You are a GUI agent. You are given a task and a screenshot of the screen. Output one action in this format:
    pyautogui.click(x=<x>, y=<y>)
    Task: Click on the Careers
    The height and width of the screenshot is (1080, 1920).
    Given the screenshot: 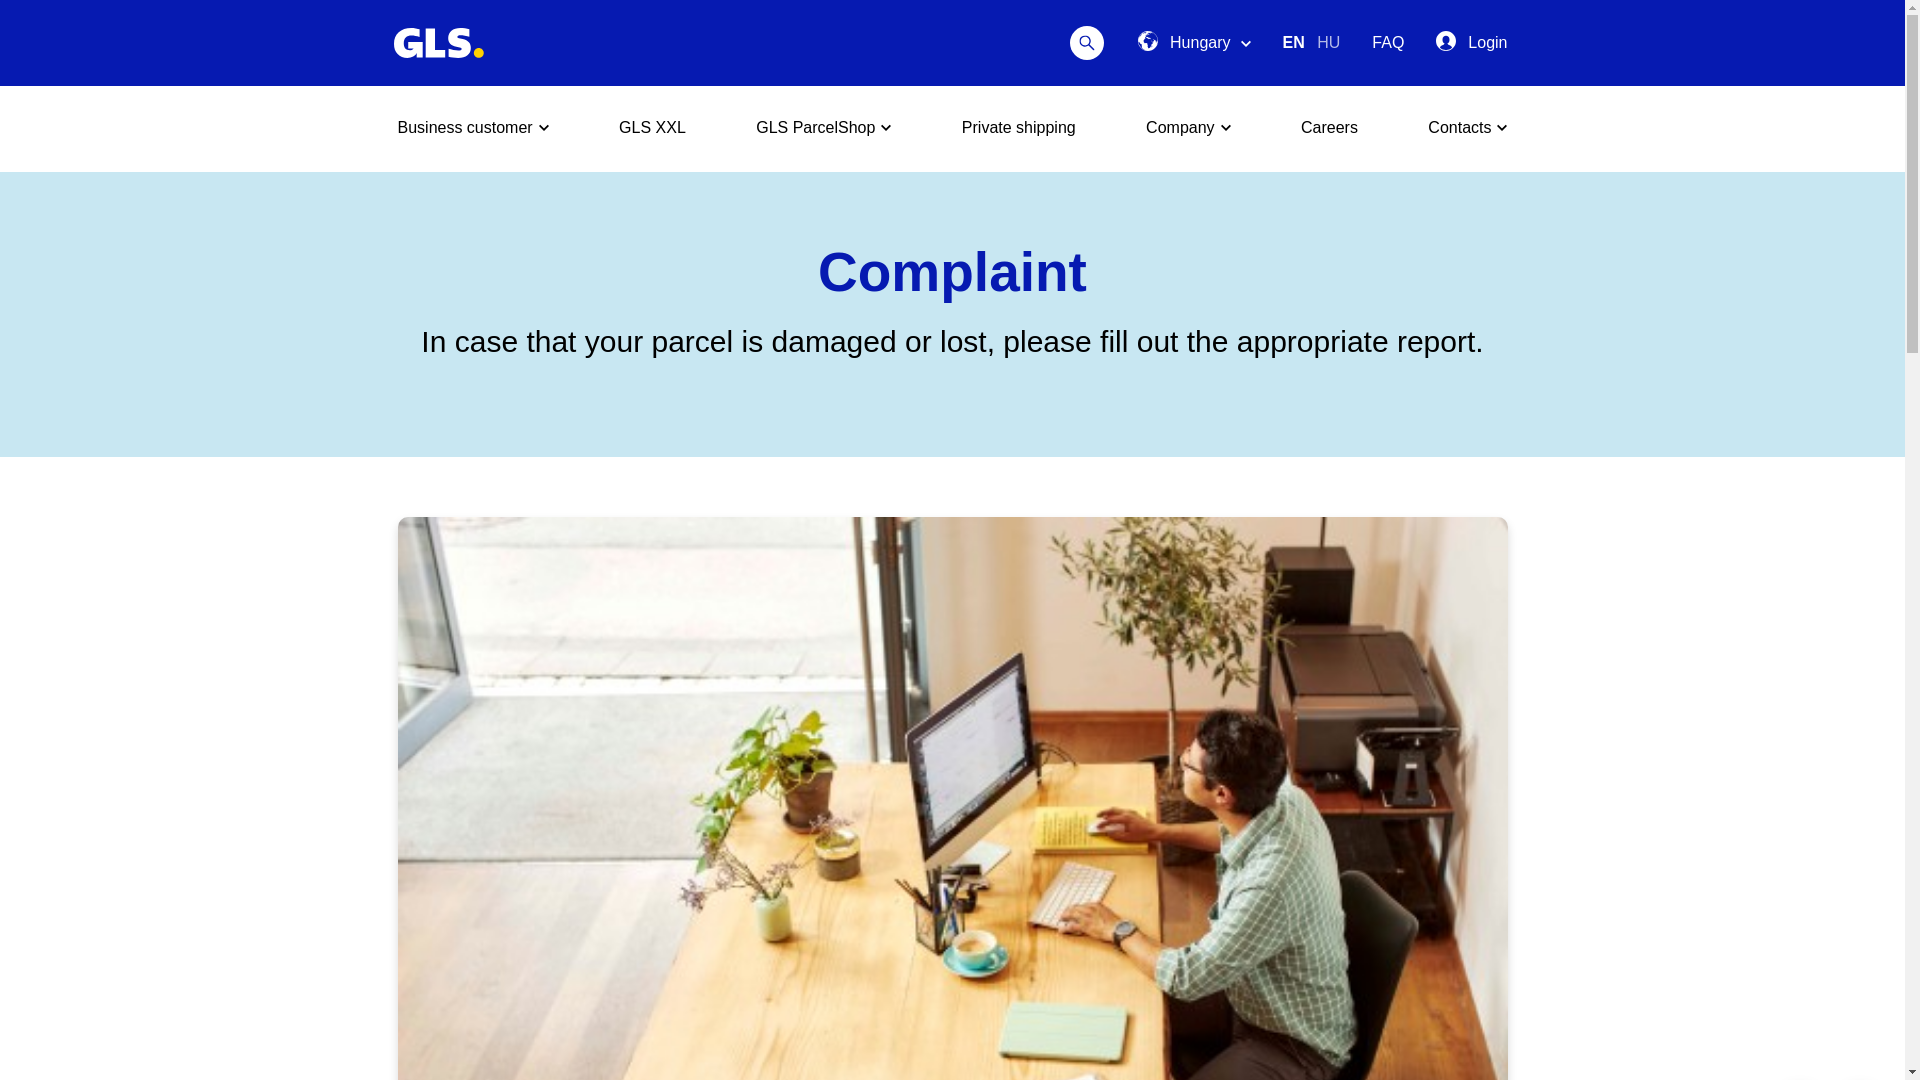 What is the action you would take?
    pyautogui.click(x=1329, y=128)
    